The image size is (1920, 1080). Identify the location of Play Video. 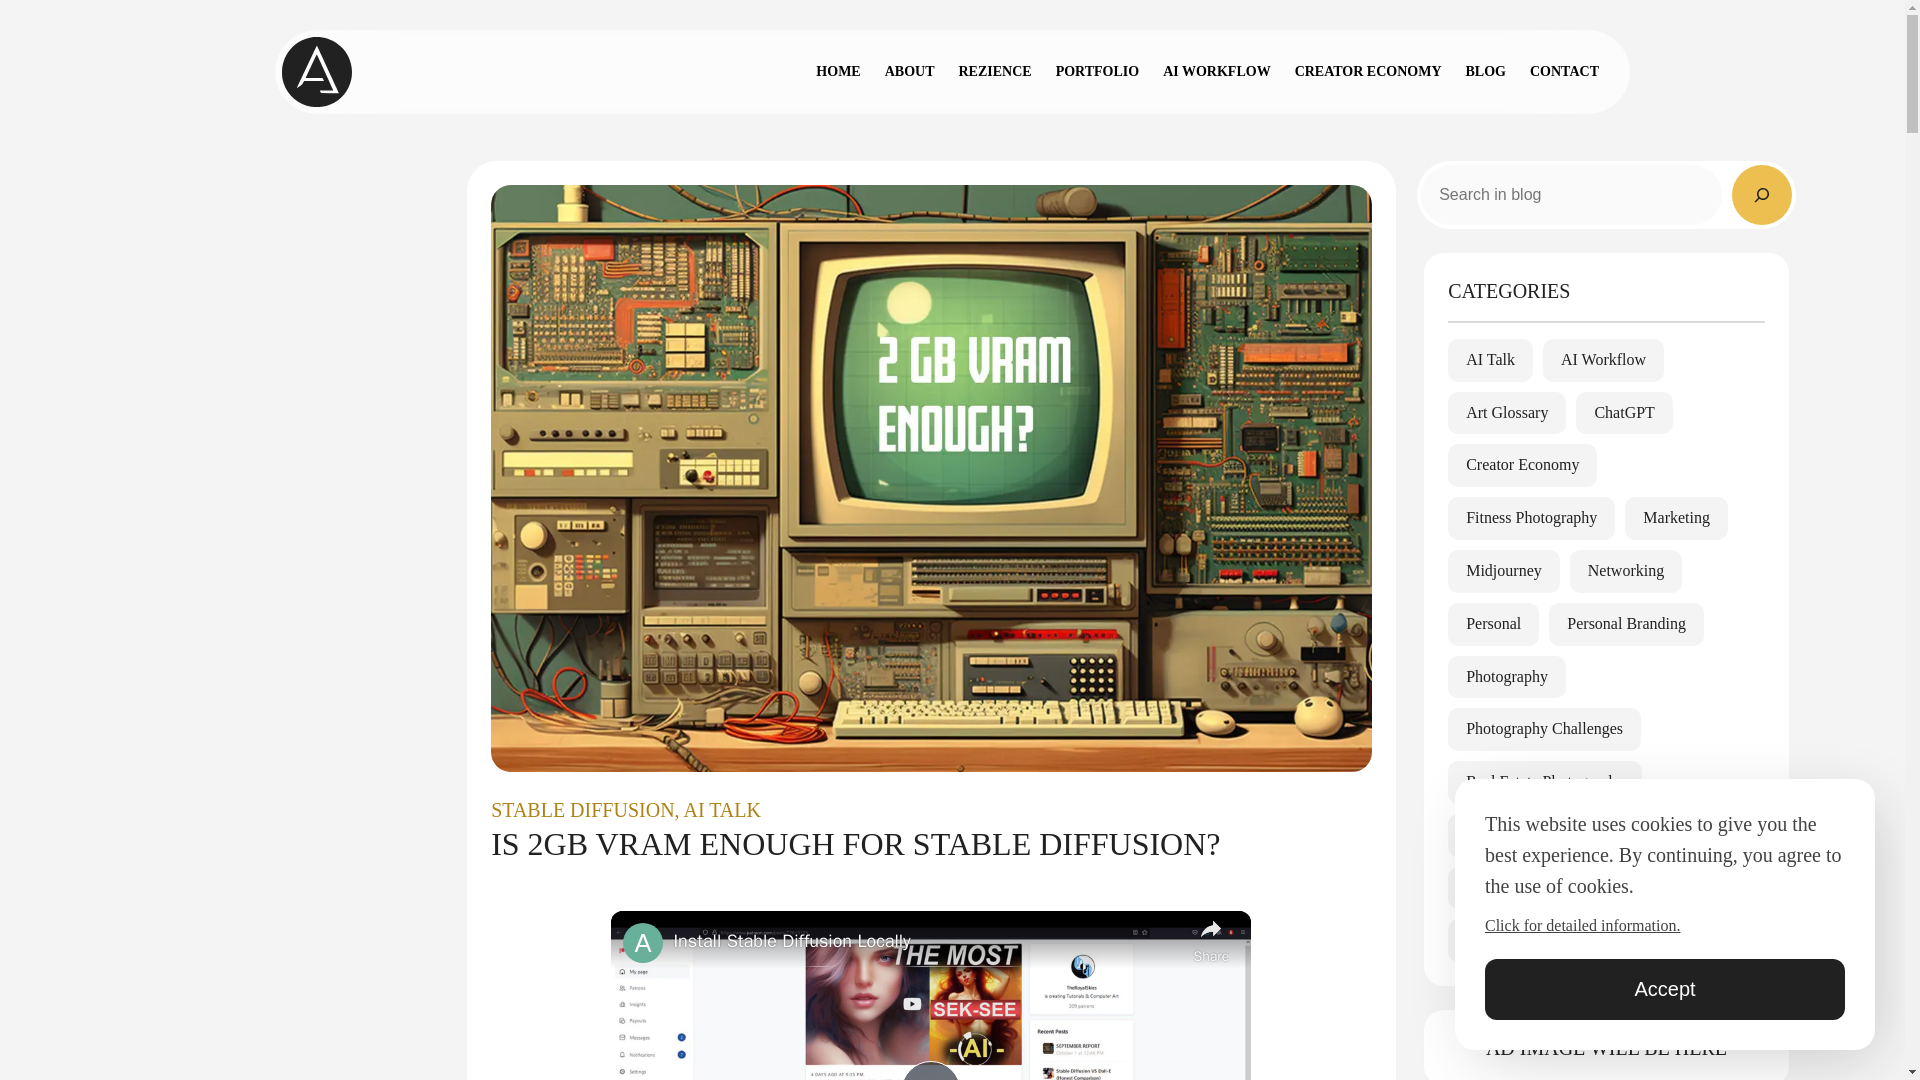
(930, 1070).